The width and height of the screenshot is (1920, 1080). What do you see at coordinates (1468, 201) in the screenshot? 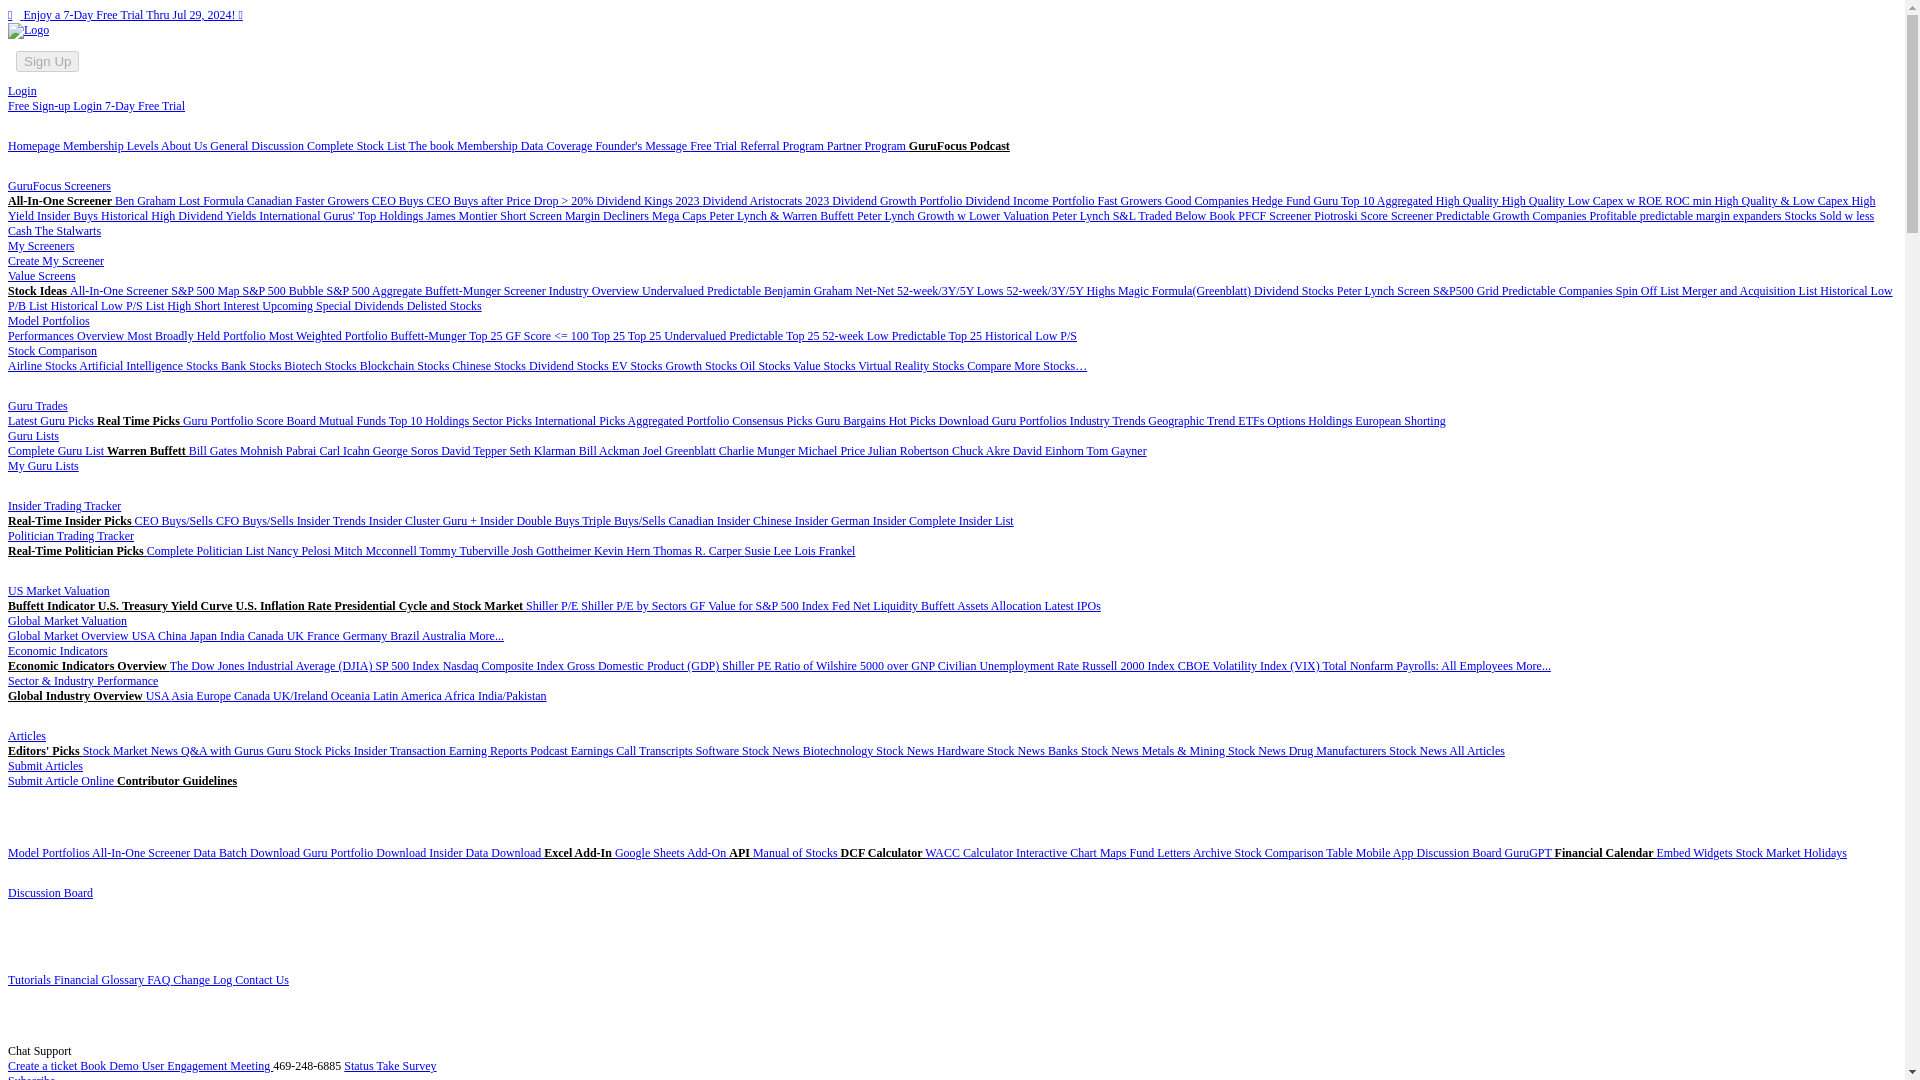
I see `High Quality` at bounding box center [1468, 201].